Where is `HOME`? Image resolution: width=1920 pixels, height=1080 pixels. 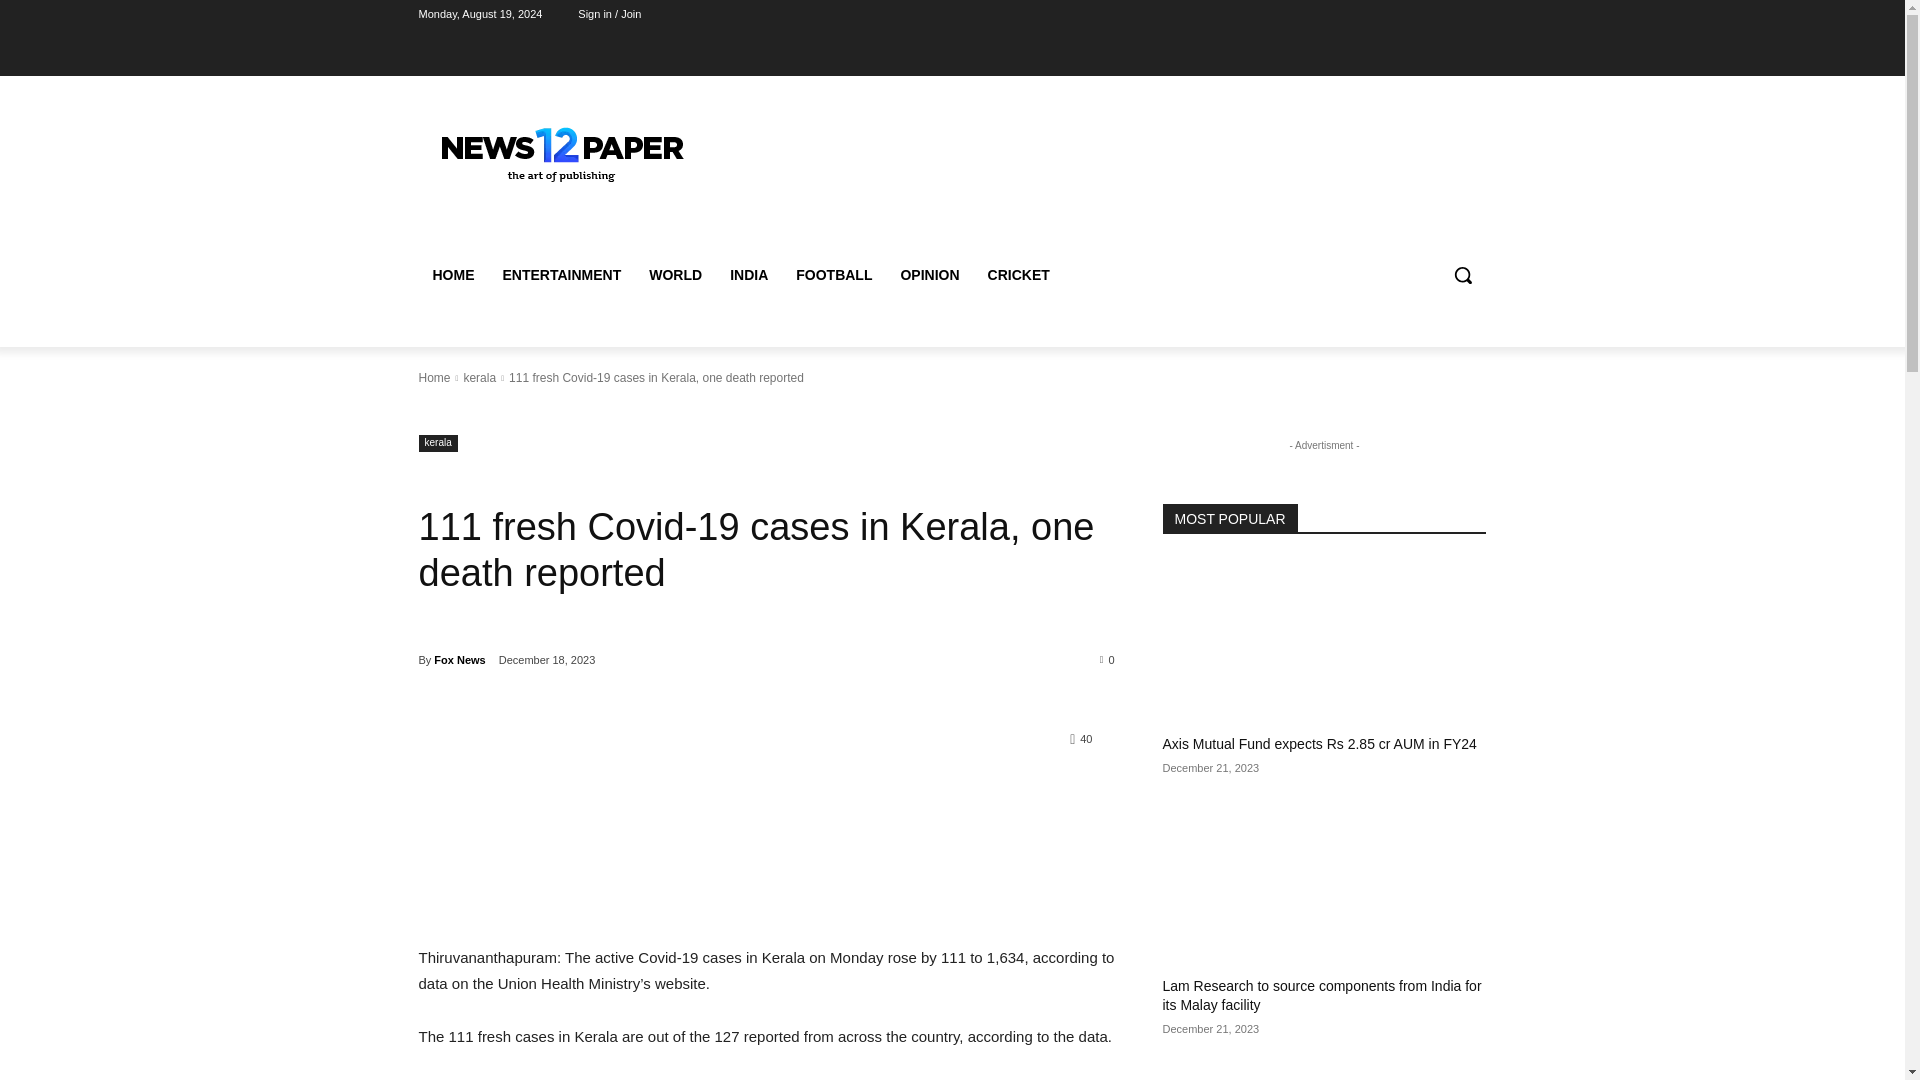 HOME is located at coordinates (452, 274).